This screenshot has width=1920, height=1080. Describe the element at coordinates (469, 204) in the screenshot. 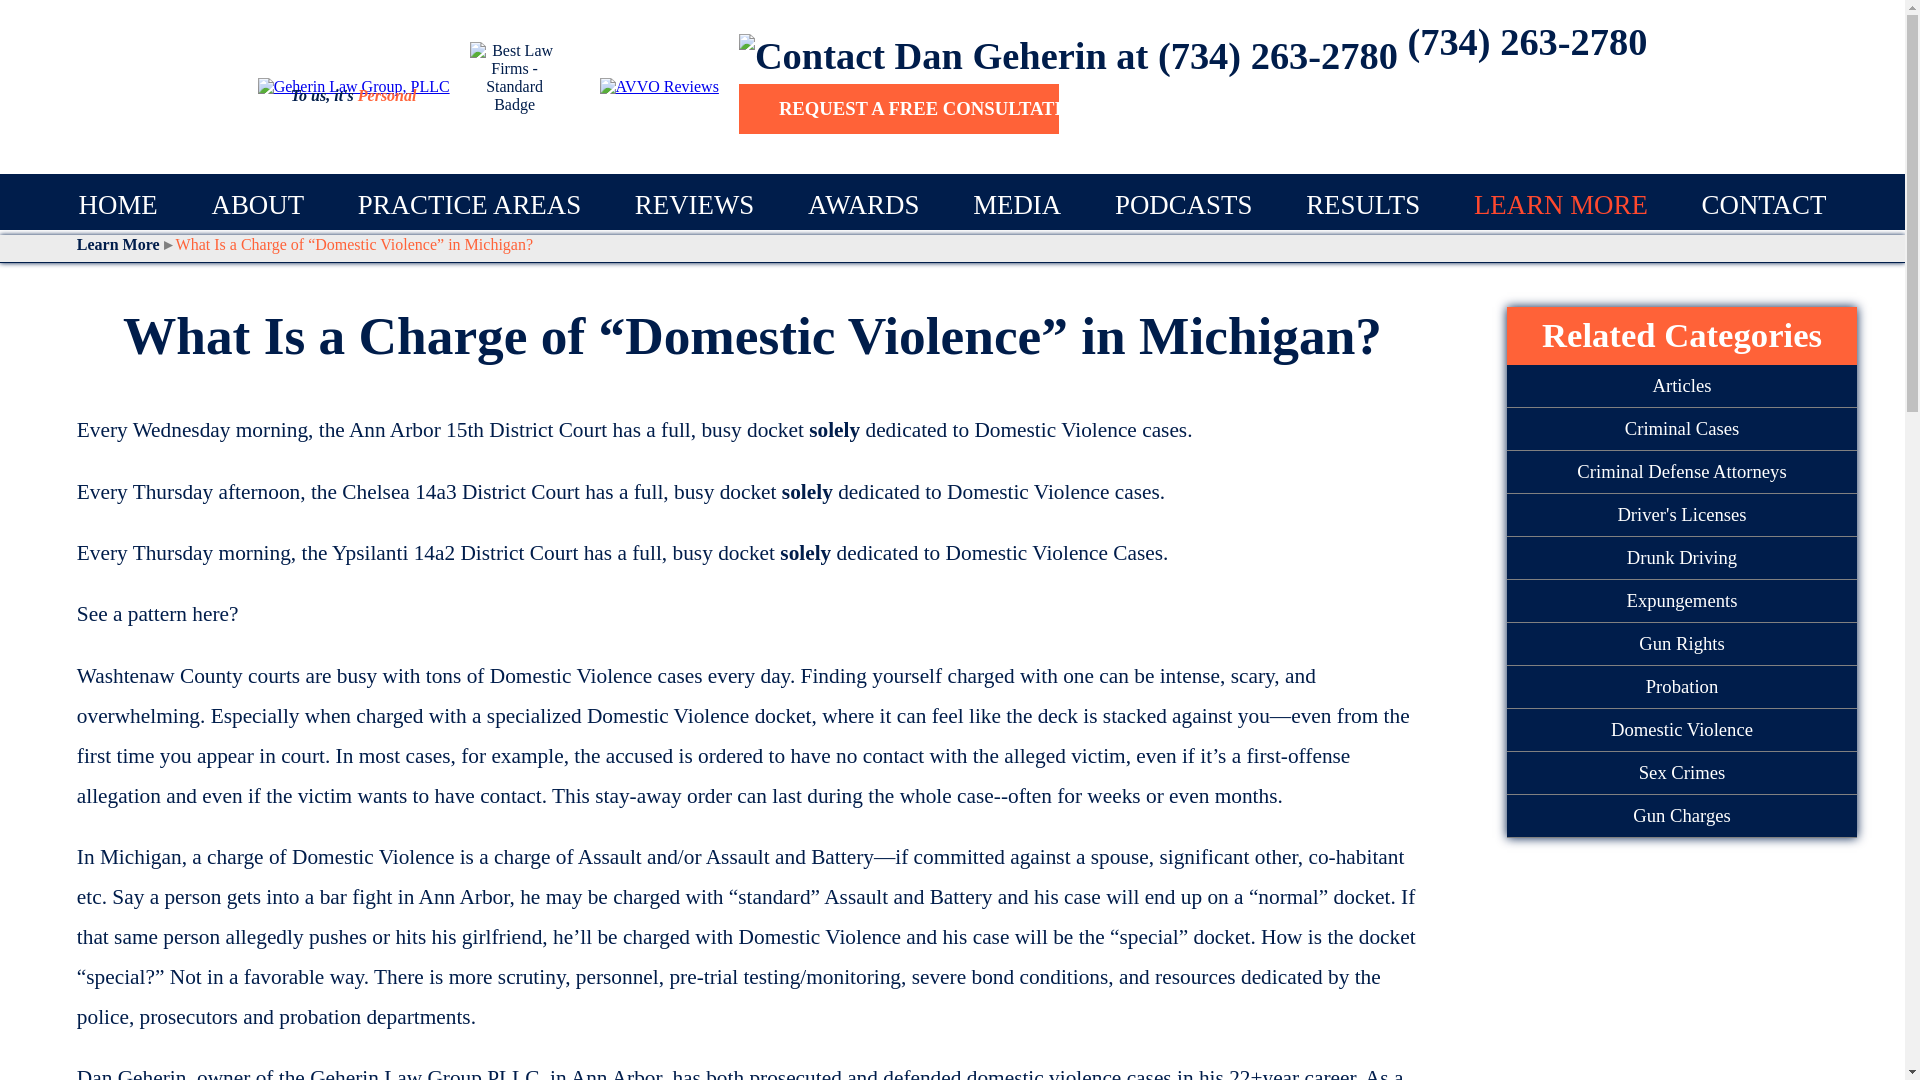

I see `PRACTICE AREAS` at that location.